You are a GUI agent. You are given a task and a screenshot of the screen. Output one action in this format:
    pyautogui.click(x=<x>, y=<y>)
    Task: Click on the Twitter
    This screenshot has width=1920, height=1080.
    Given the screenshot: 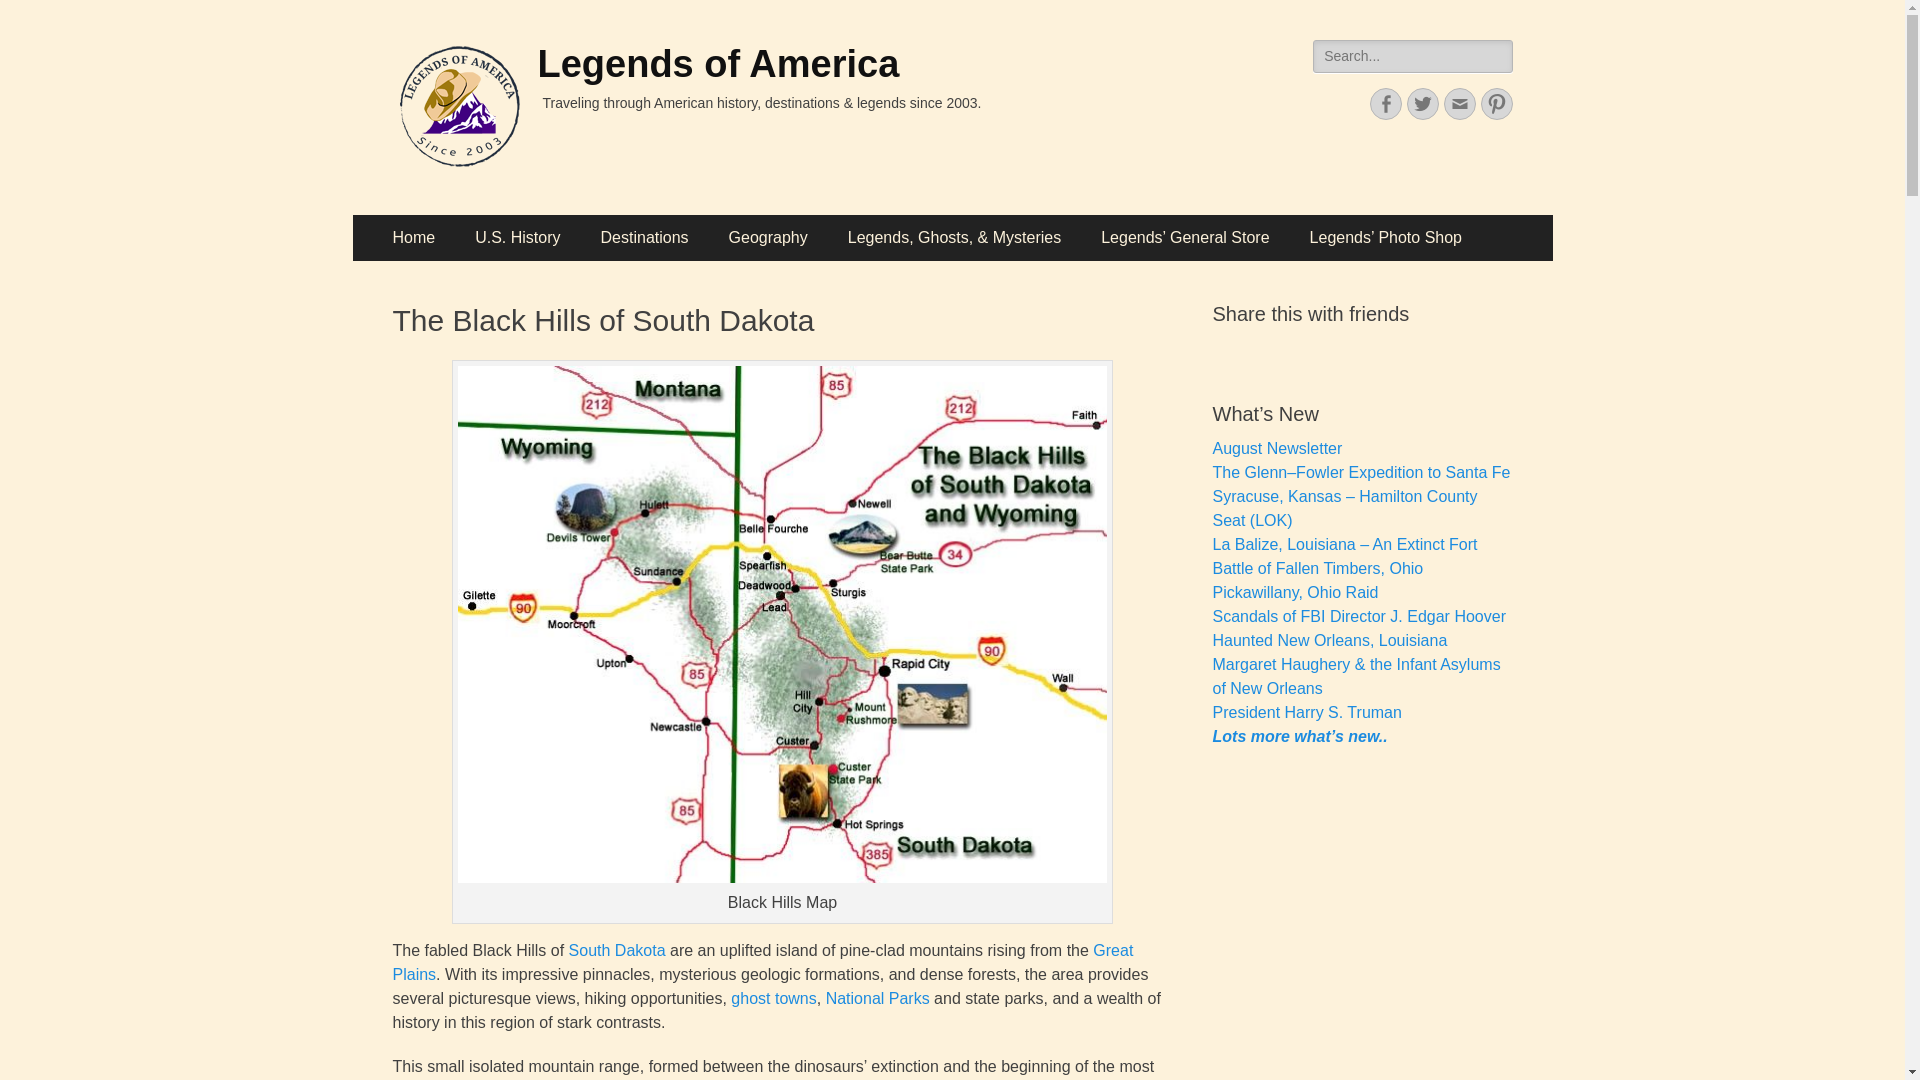 What is the action you would take?
    pyautogui.click(x=1422, y=103)
    